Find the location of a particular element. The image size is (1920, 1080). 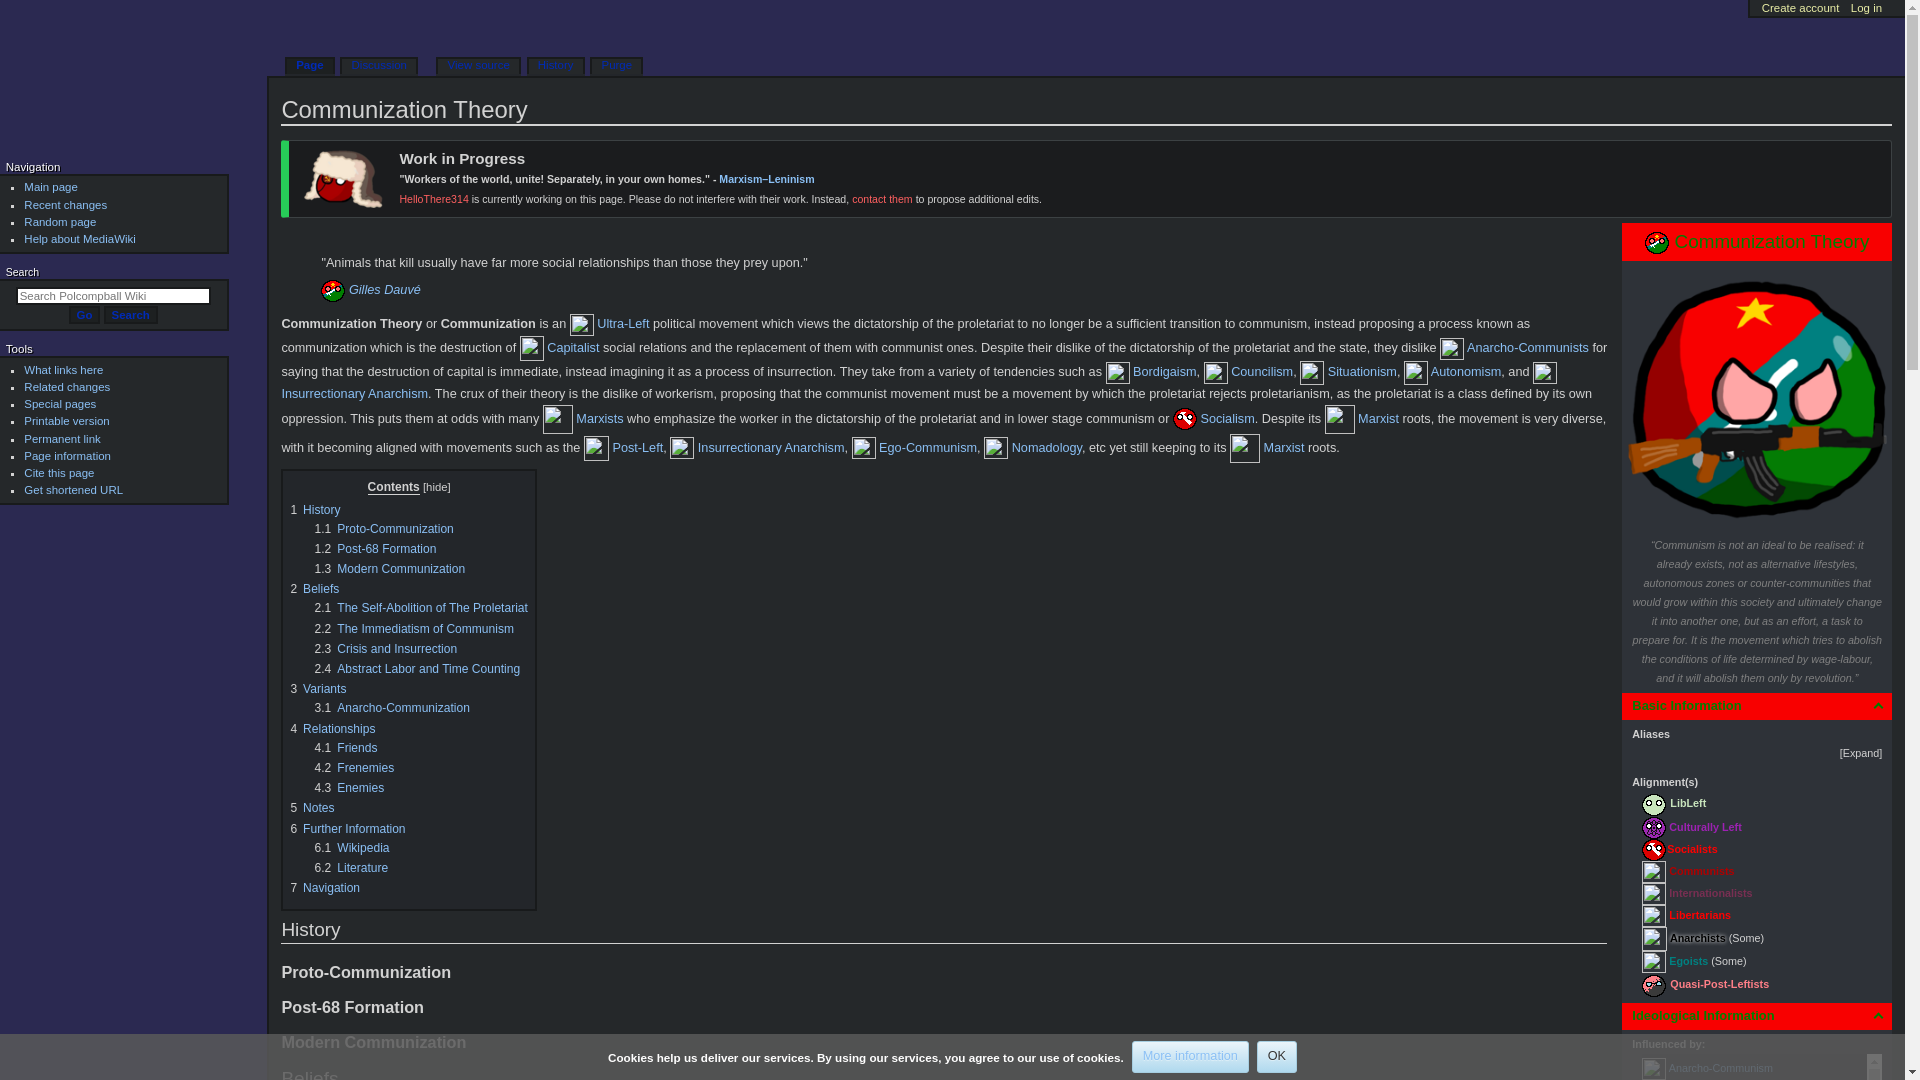

Category:Libertarian Left is located at coordinates (1687, 804).